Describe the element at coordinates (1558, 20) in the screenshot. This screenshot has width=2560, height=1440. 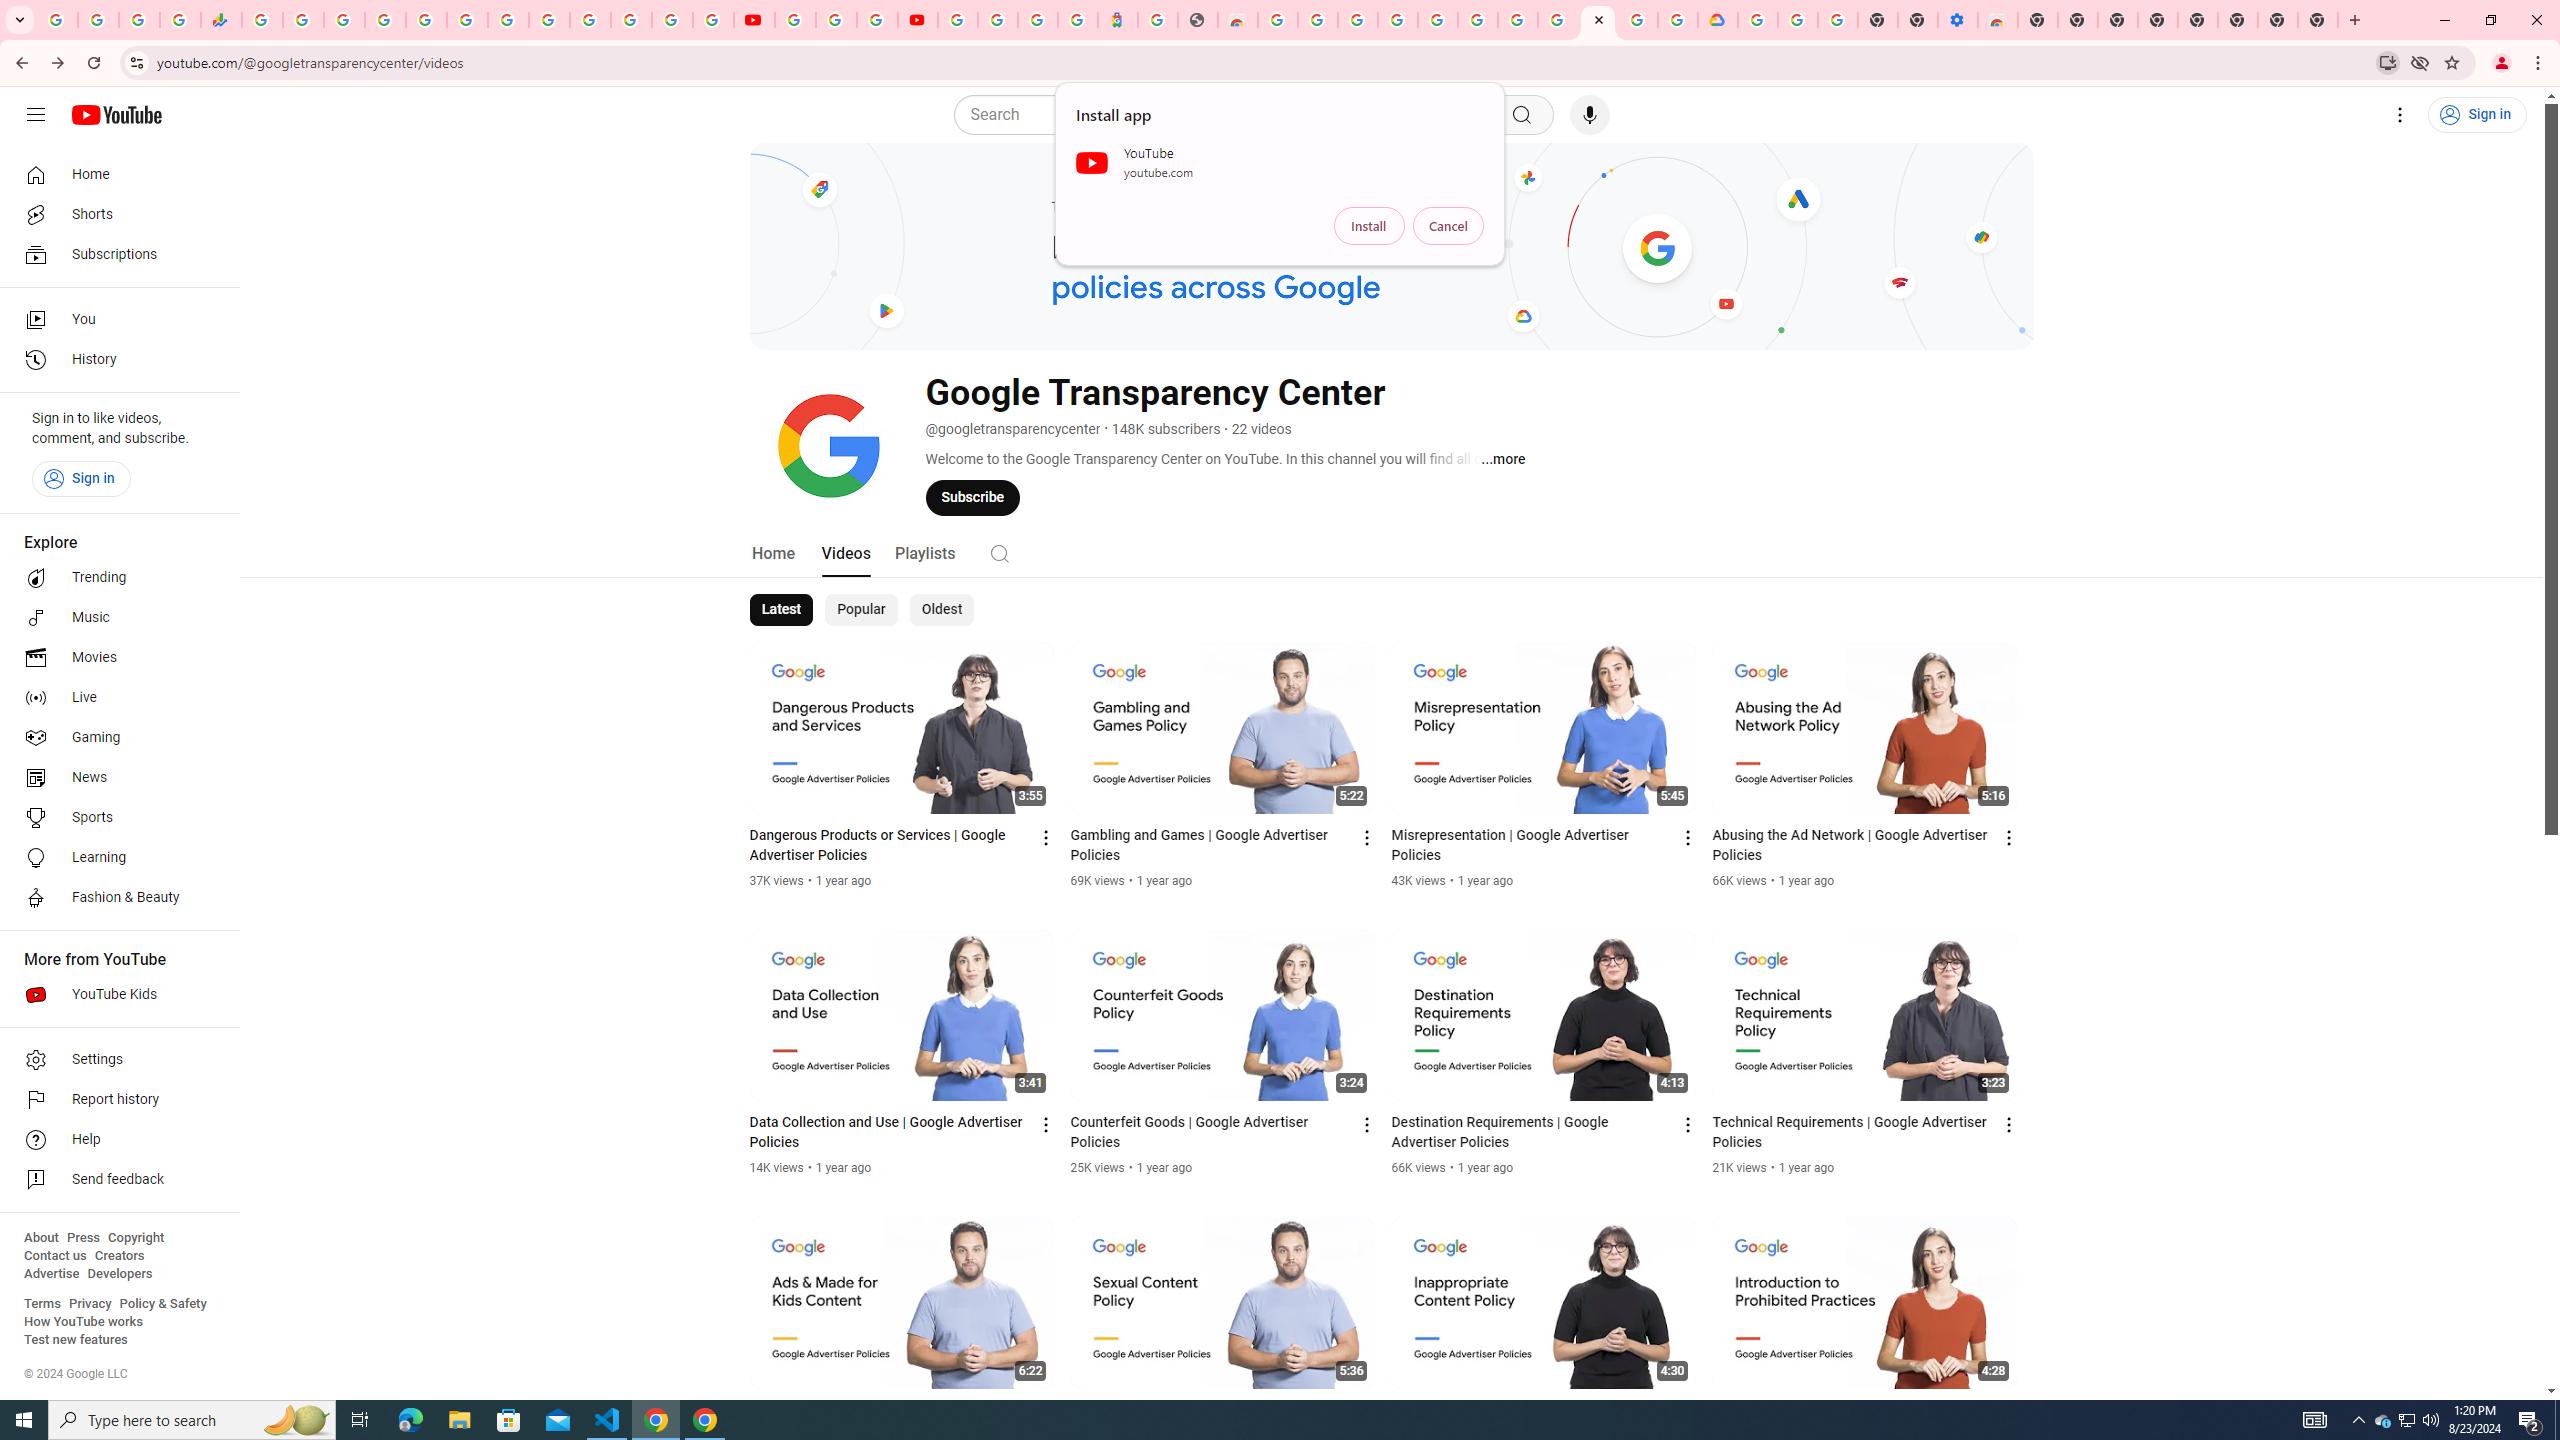
I see `Android TV Policies and Guidelines - Transparency Center` at that location.